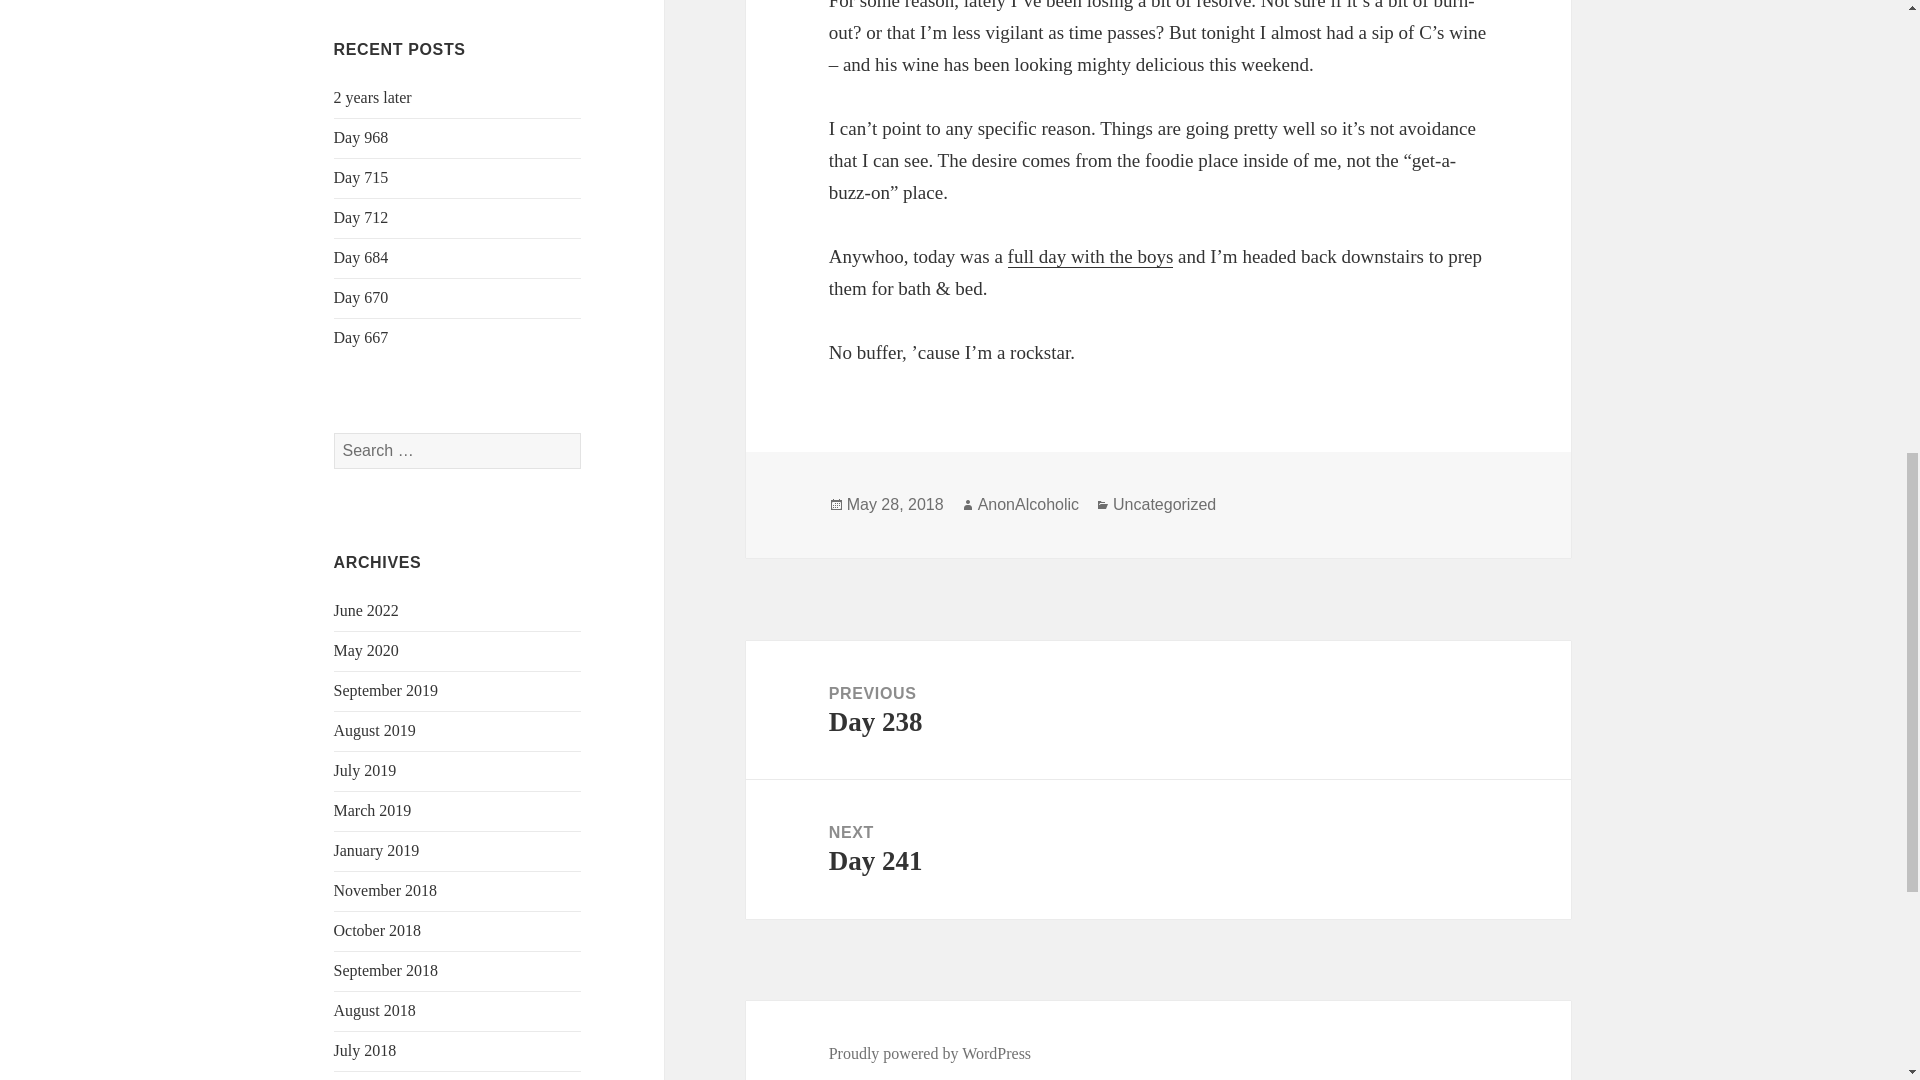 The height and width of the screenshot is (1080, 1920). Describe the element at coordinates (373, 96) in the screenshot. I see `2 years later` at that location.